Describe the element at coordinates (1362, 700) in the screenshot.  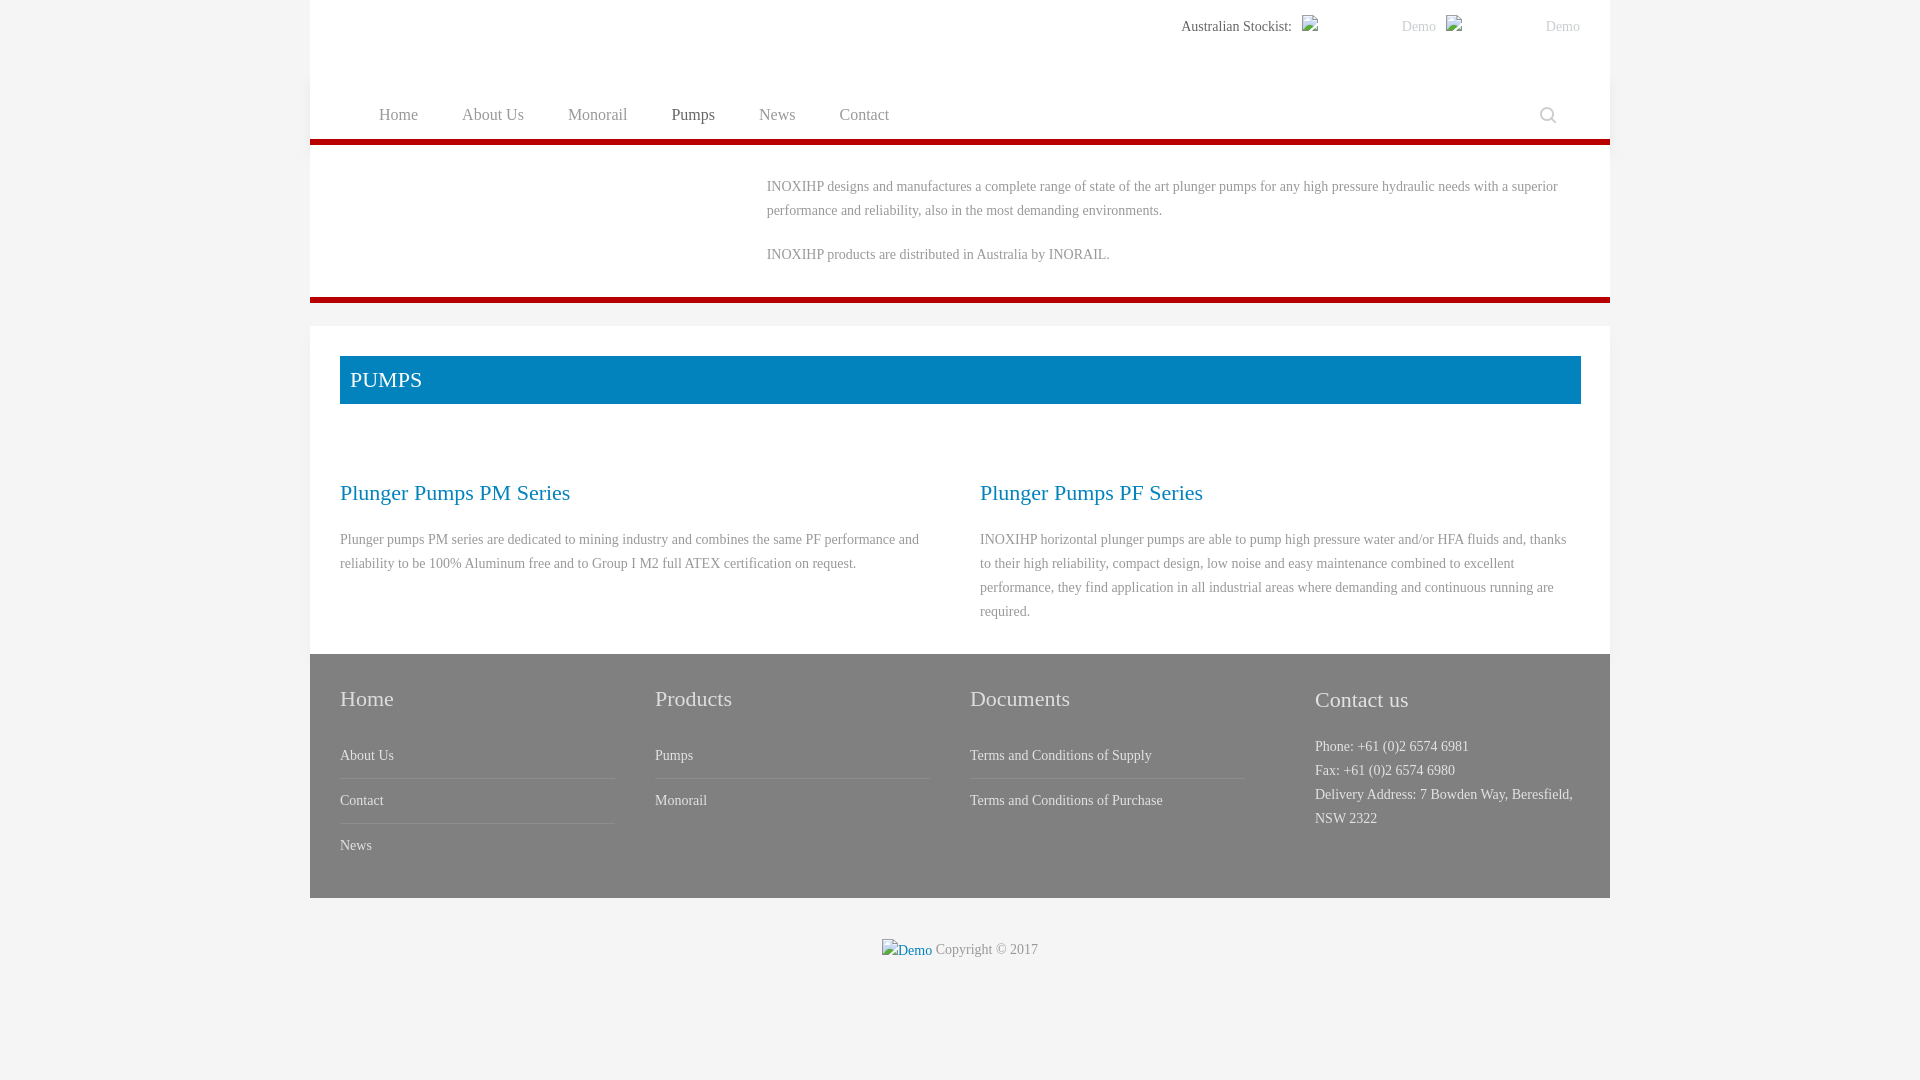
I see `Contact us` at that location.